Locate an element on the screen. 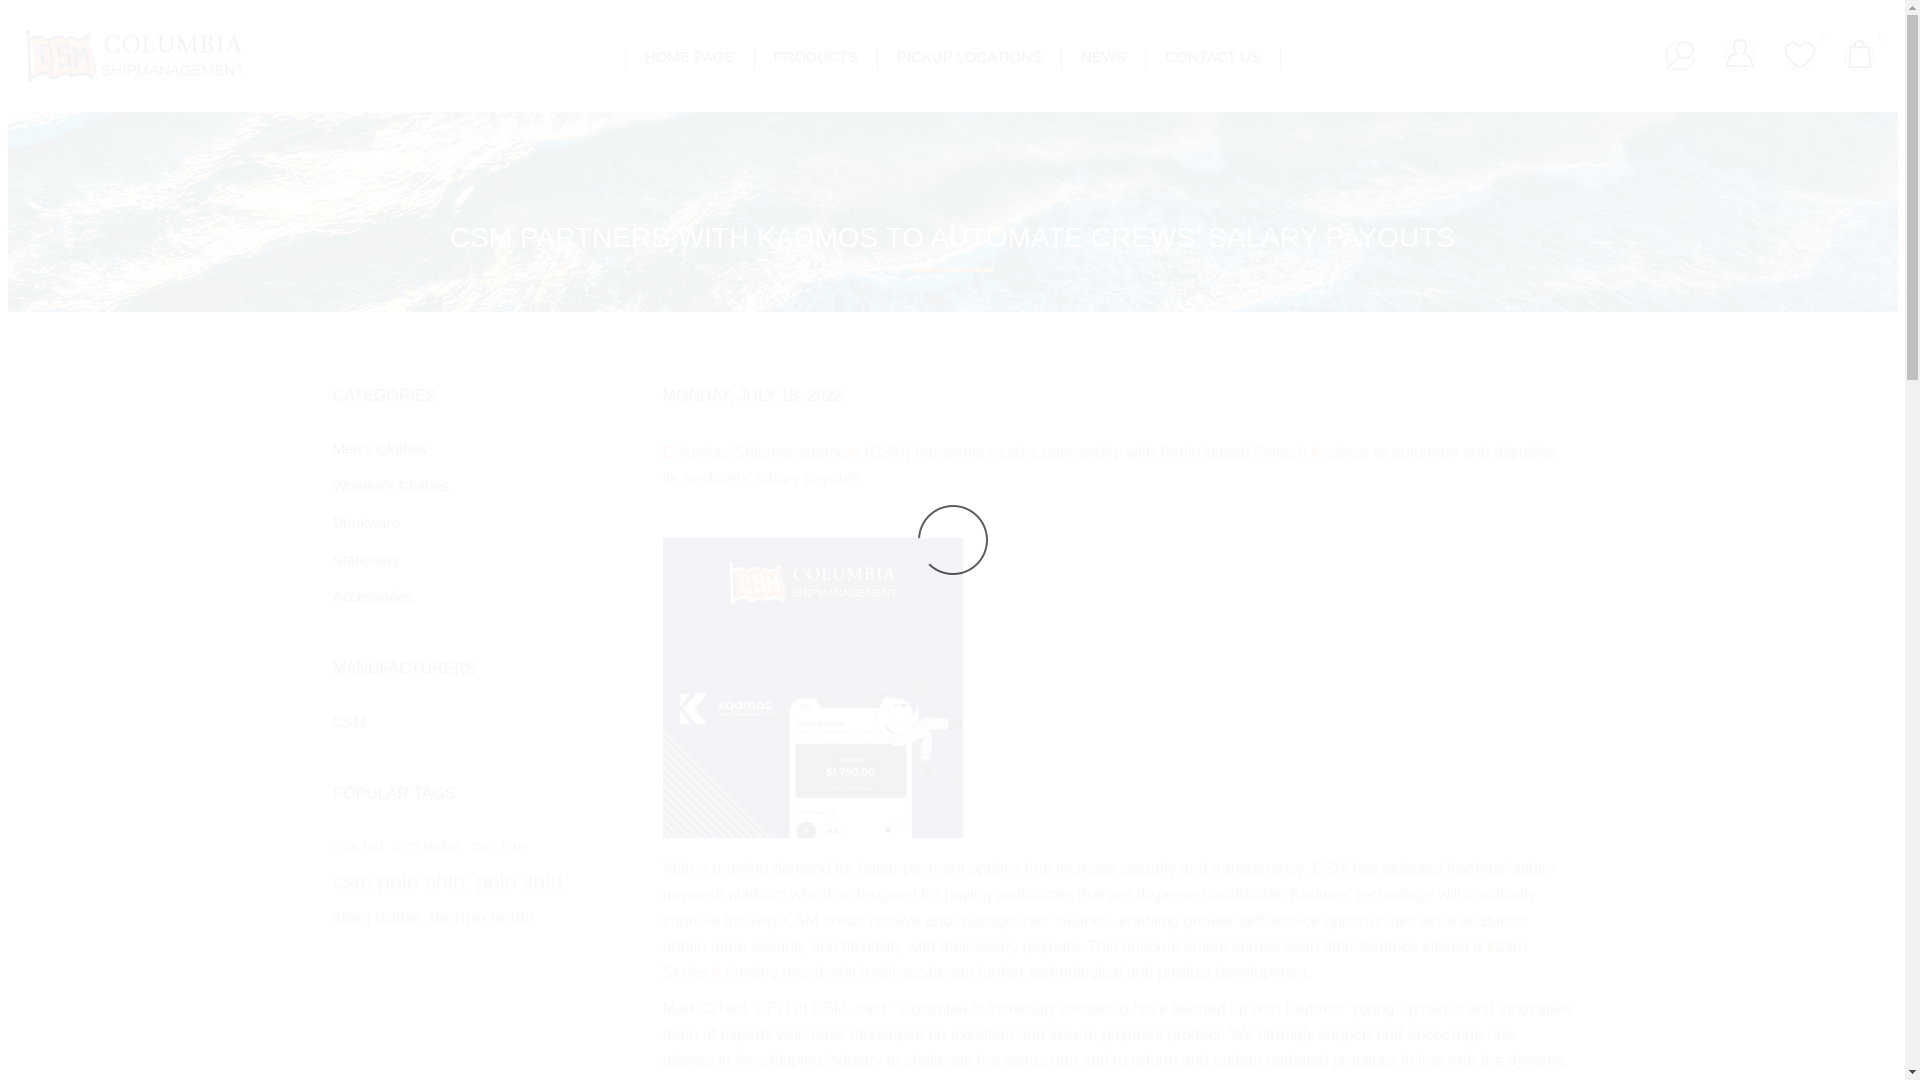 The height and width of the screenshot is (1080, 1920). Home Page is located at coordinates (690, 56).